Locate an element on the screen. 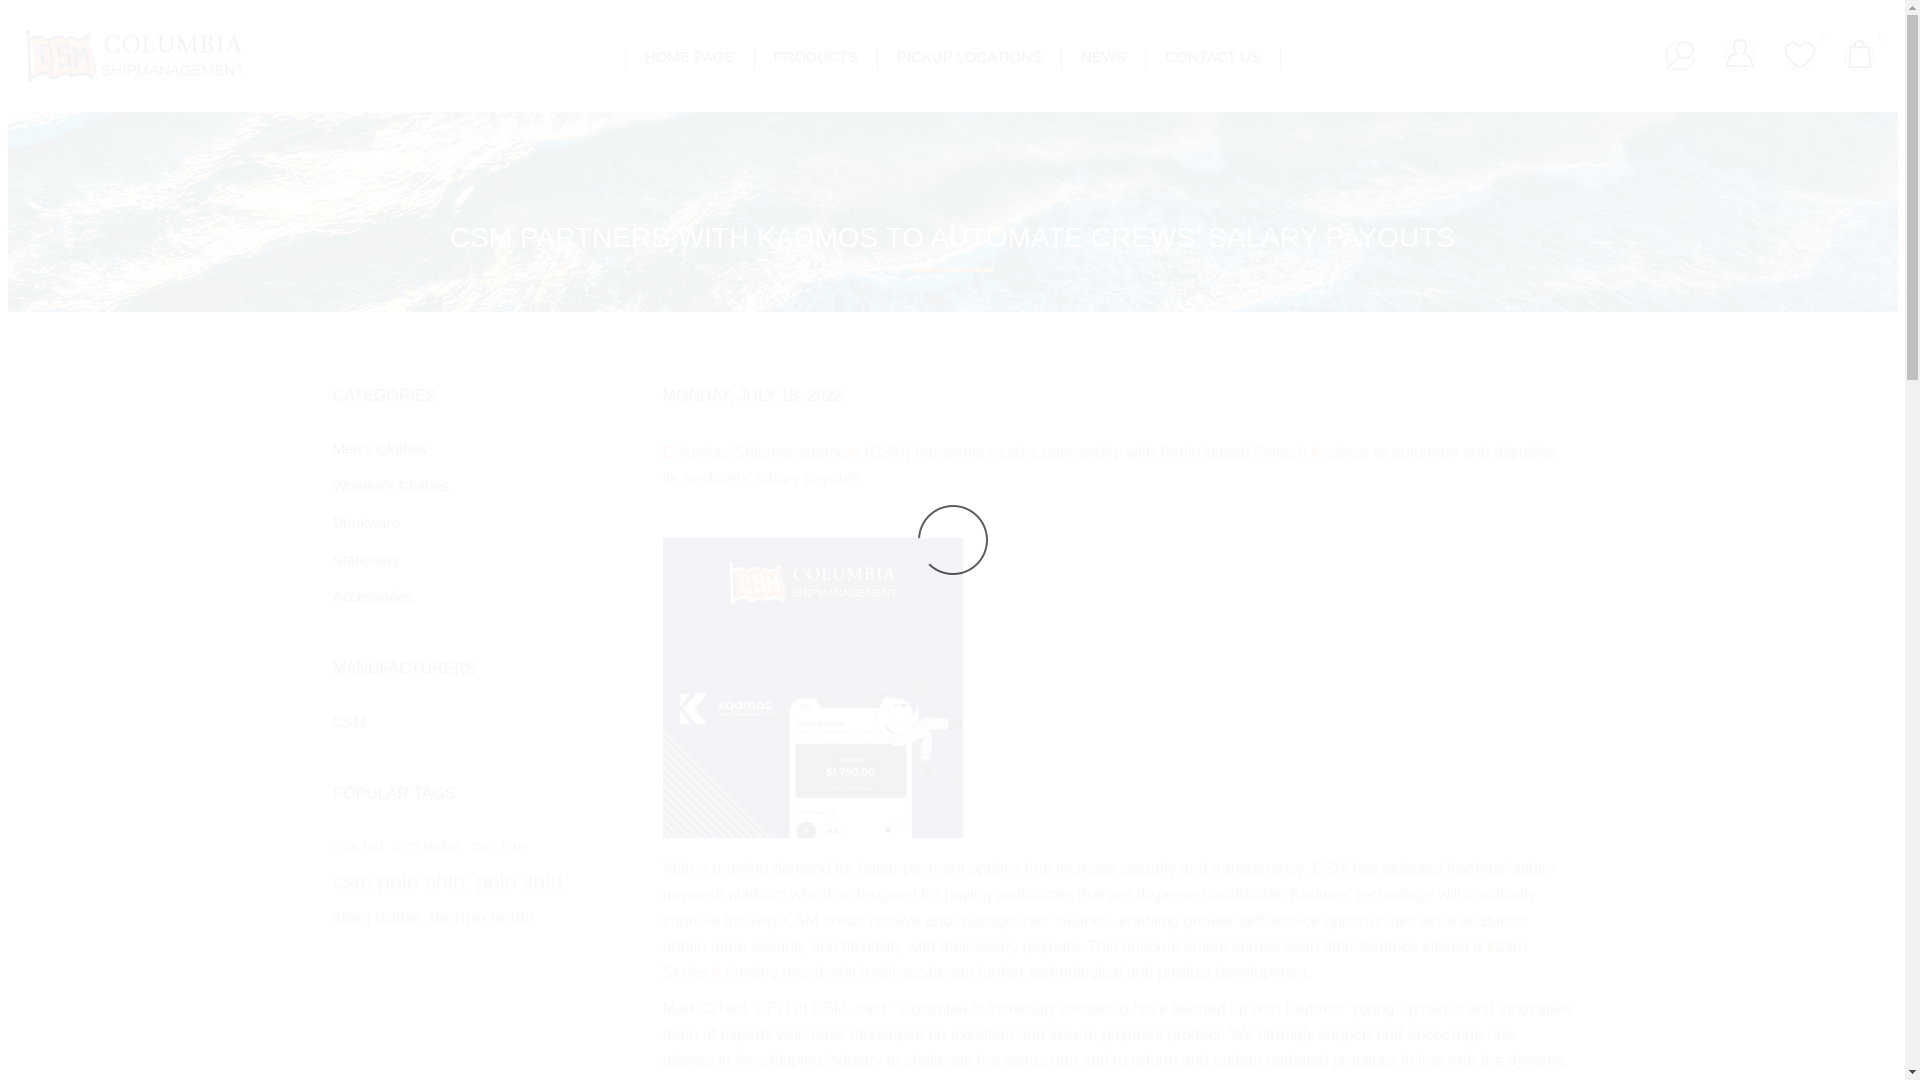 The height and width of the screenshot is (1080, 1920). Home Page is located at coordinates (690, 56).